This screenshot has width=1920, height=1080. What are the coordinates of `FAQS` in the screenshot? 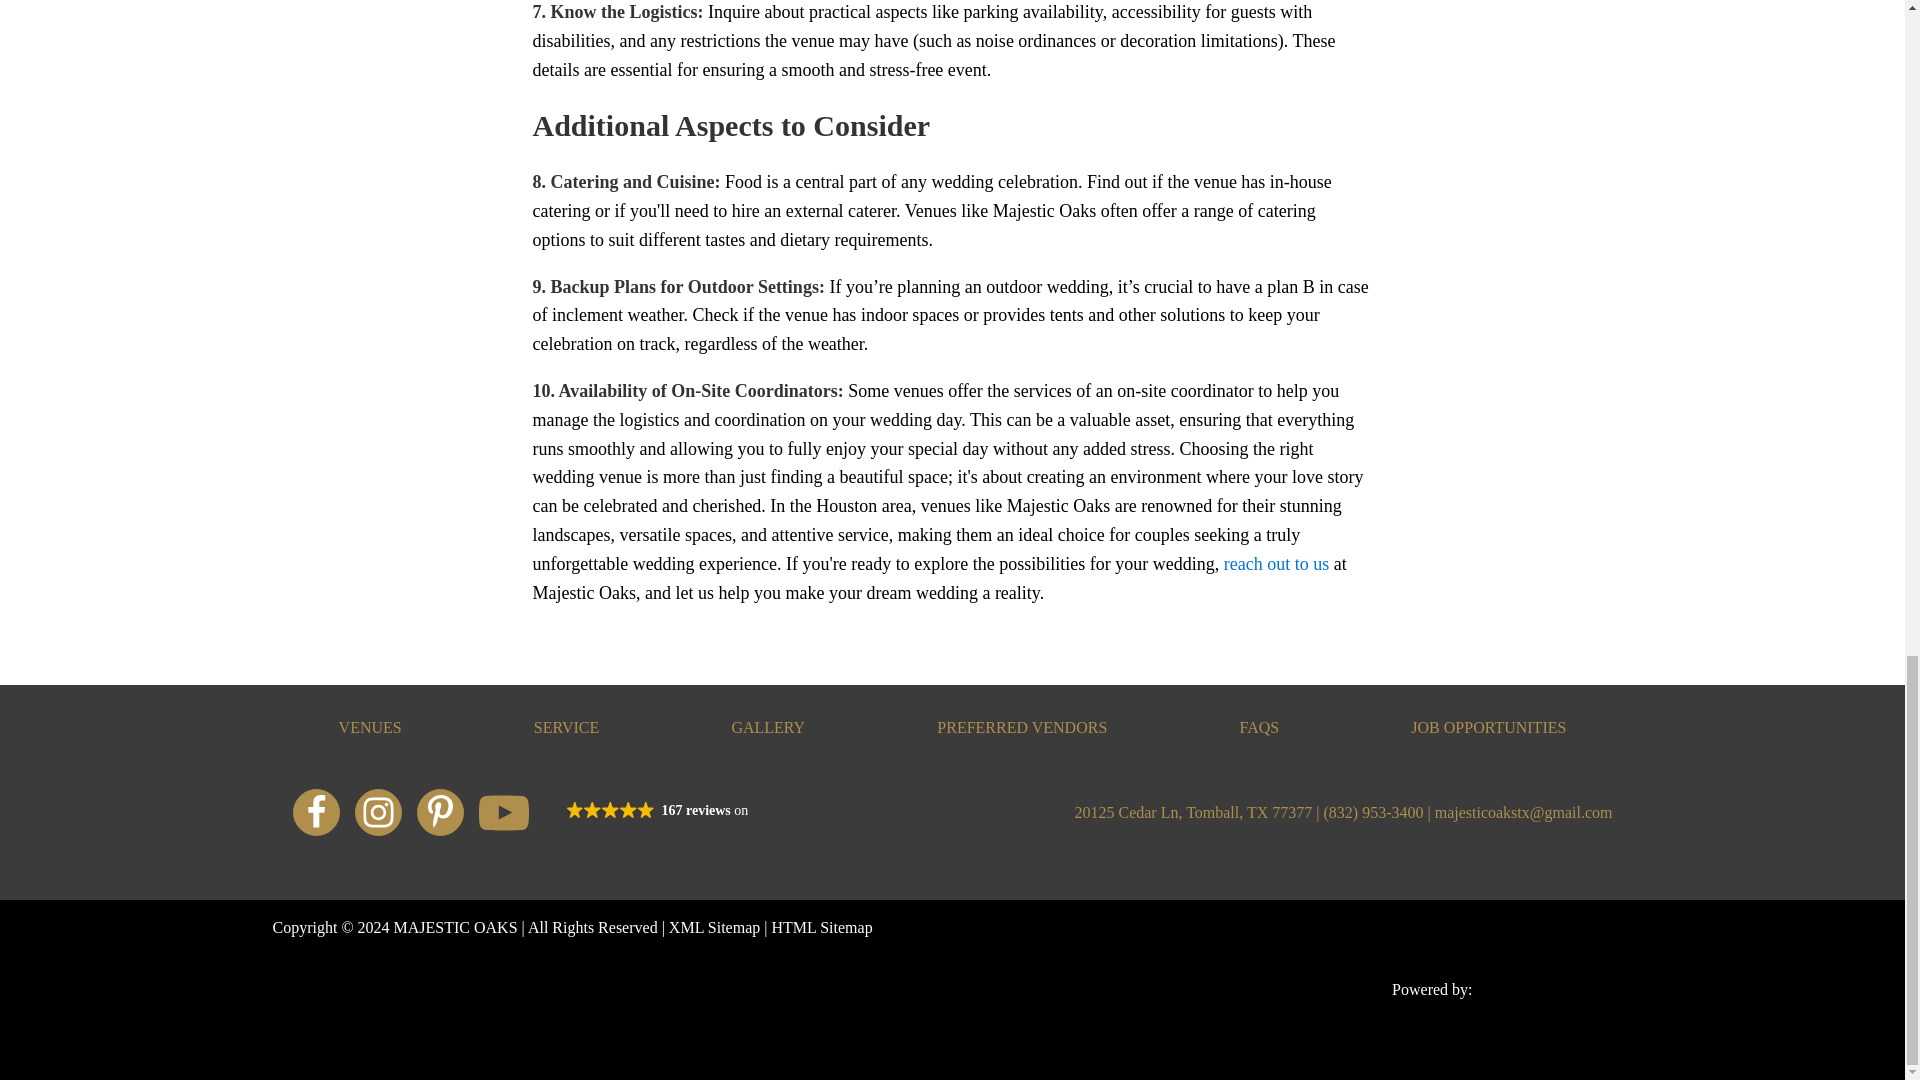 It's located at (1258, 727).